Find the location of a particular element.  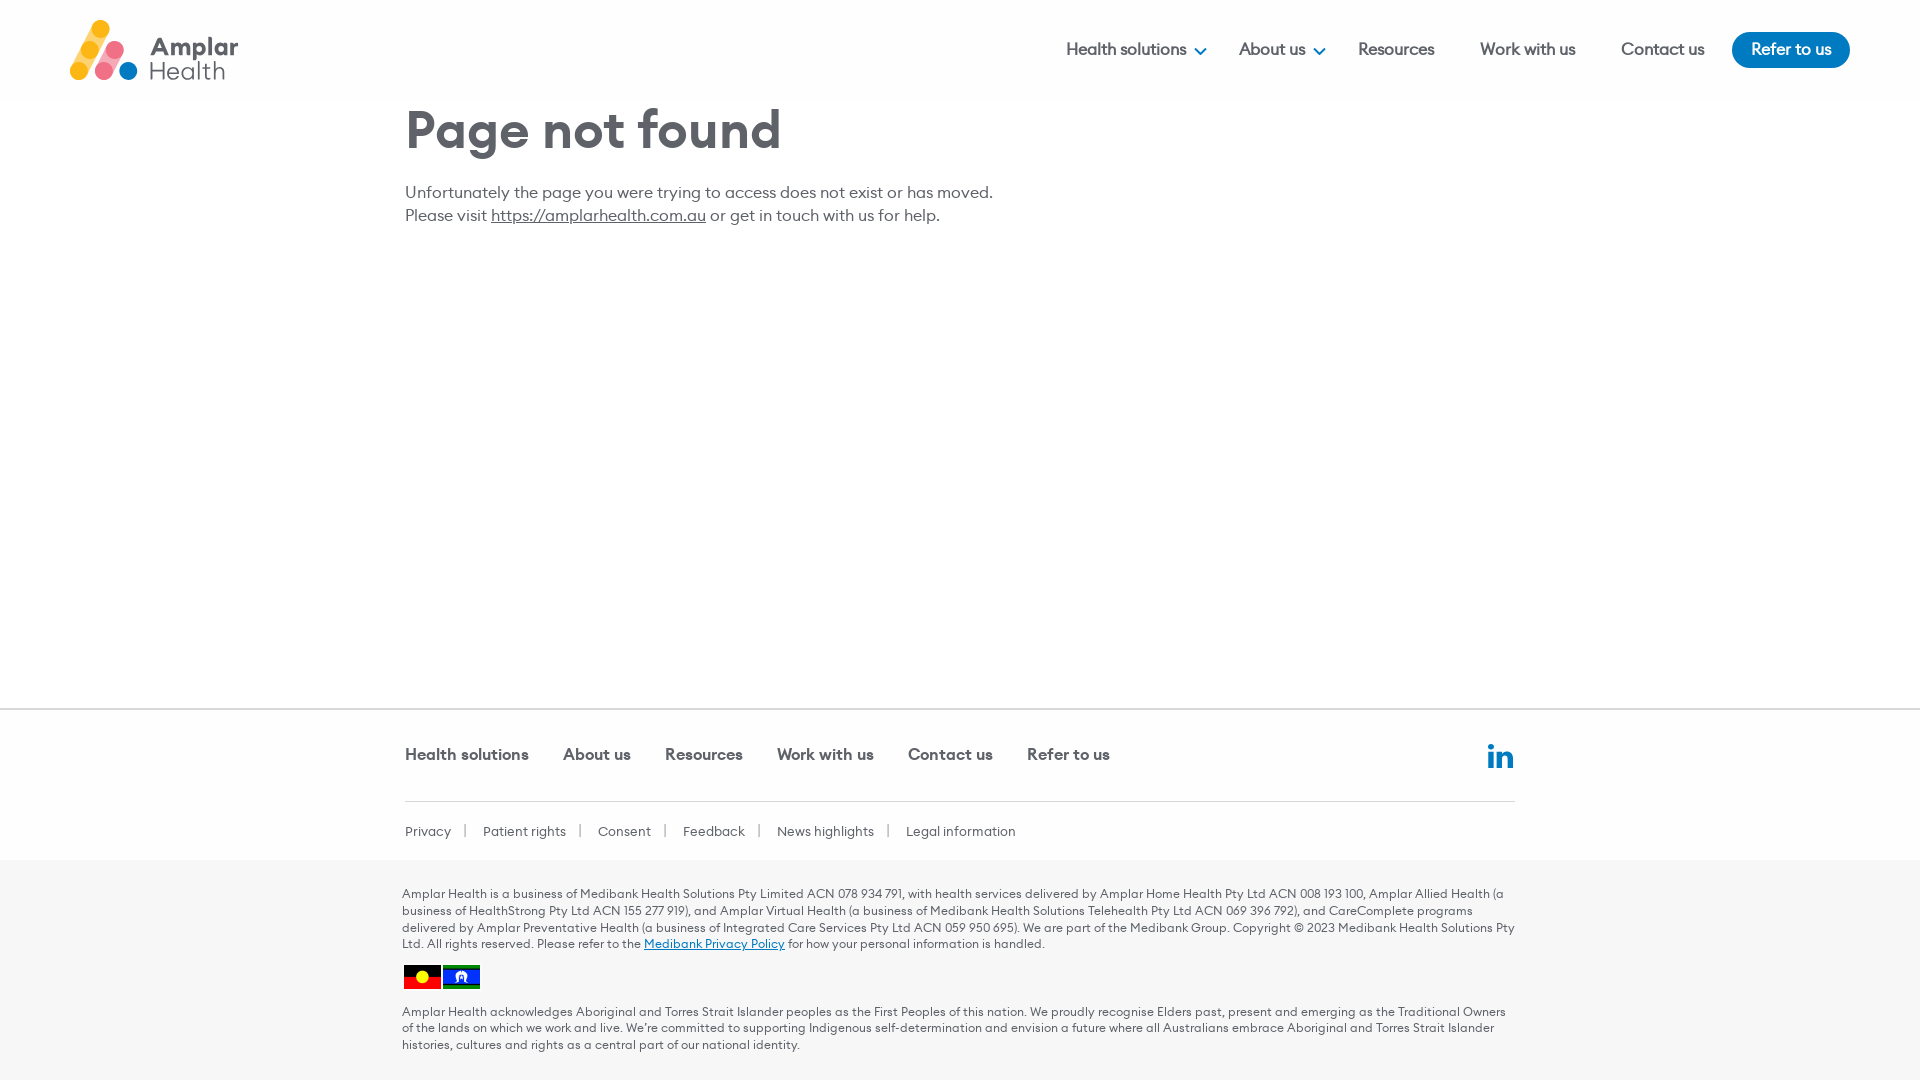

News highlights is located at coordinates (826, 832).